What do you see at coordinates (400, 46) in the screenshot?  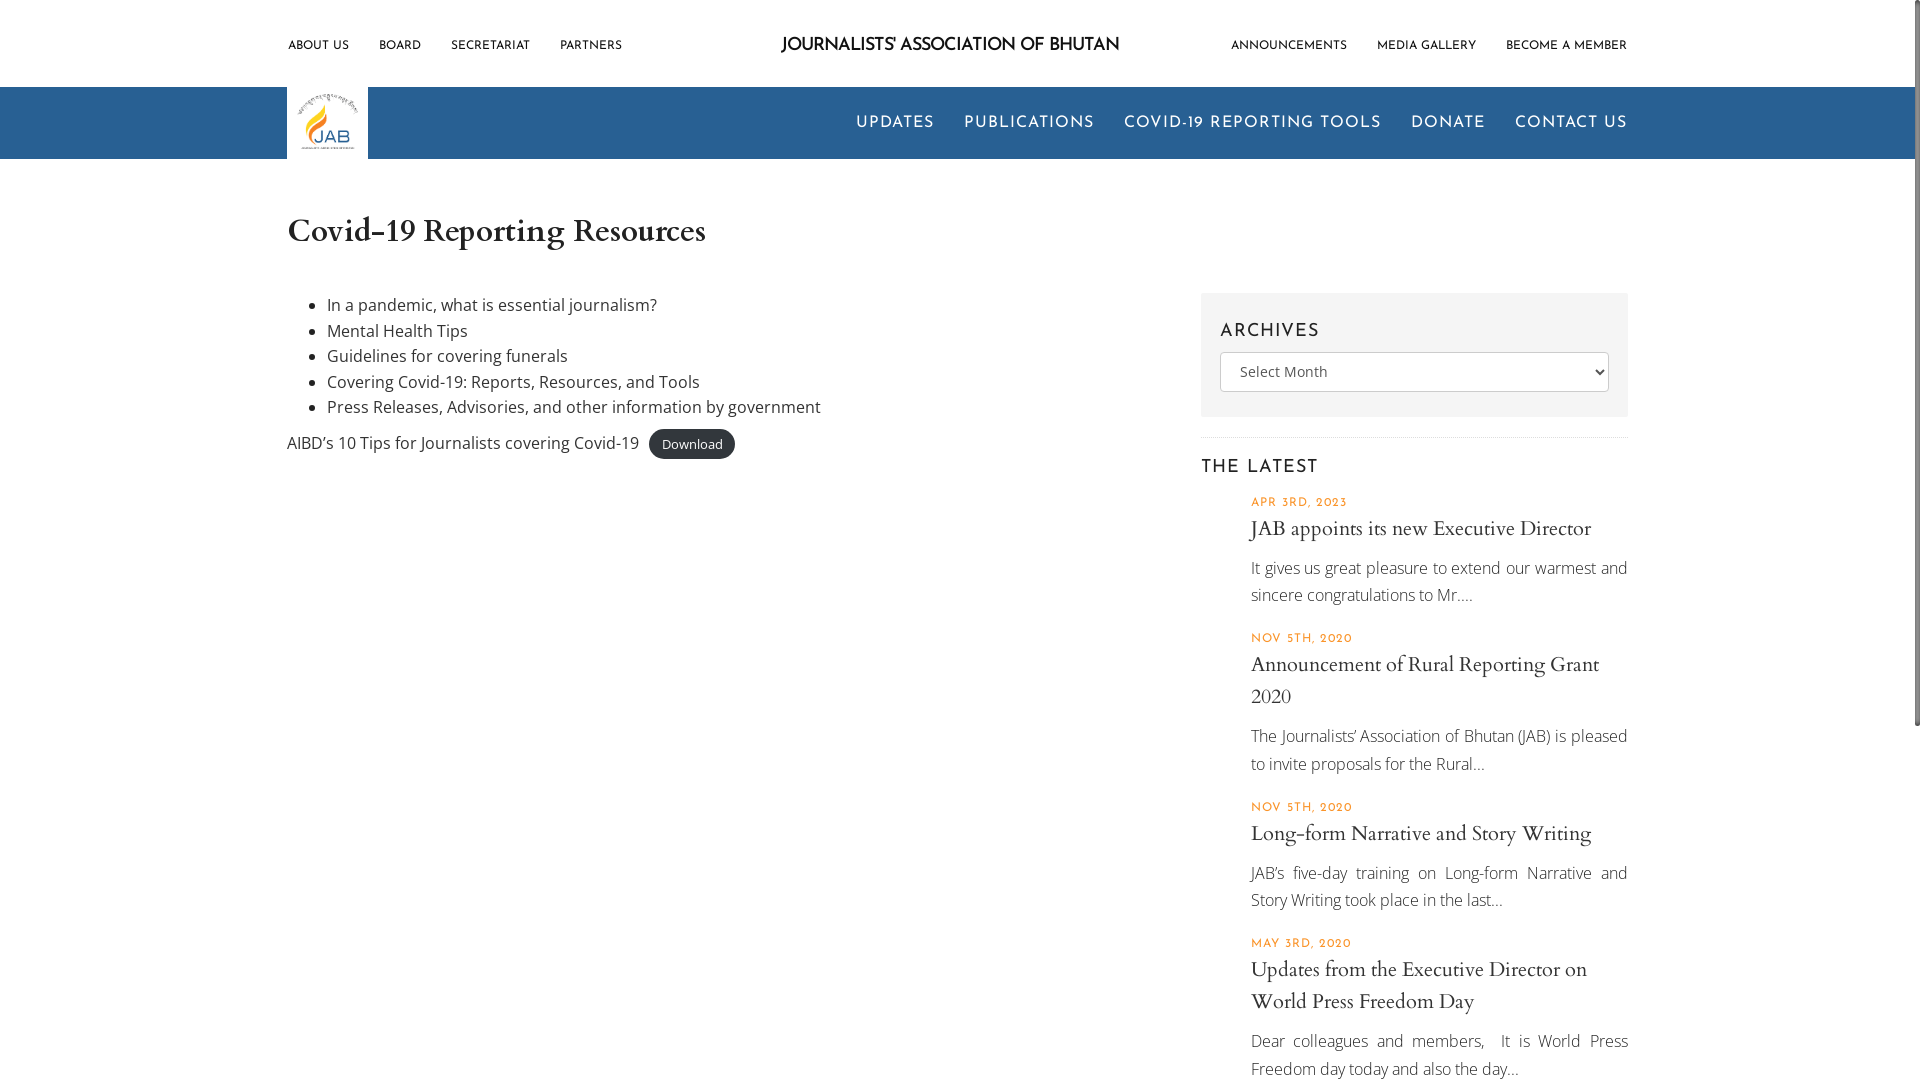 I see `BOARD` at bounding box center [400, 46].